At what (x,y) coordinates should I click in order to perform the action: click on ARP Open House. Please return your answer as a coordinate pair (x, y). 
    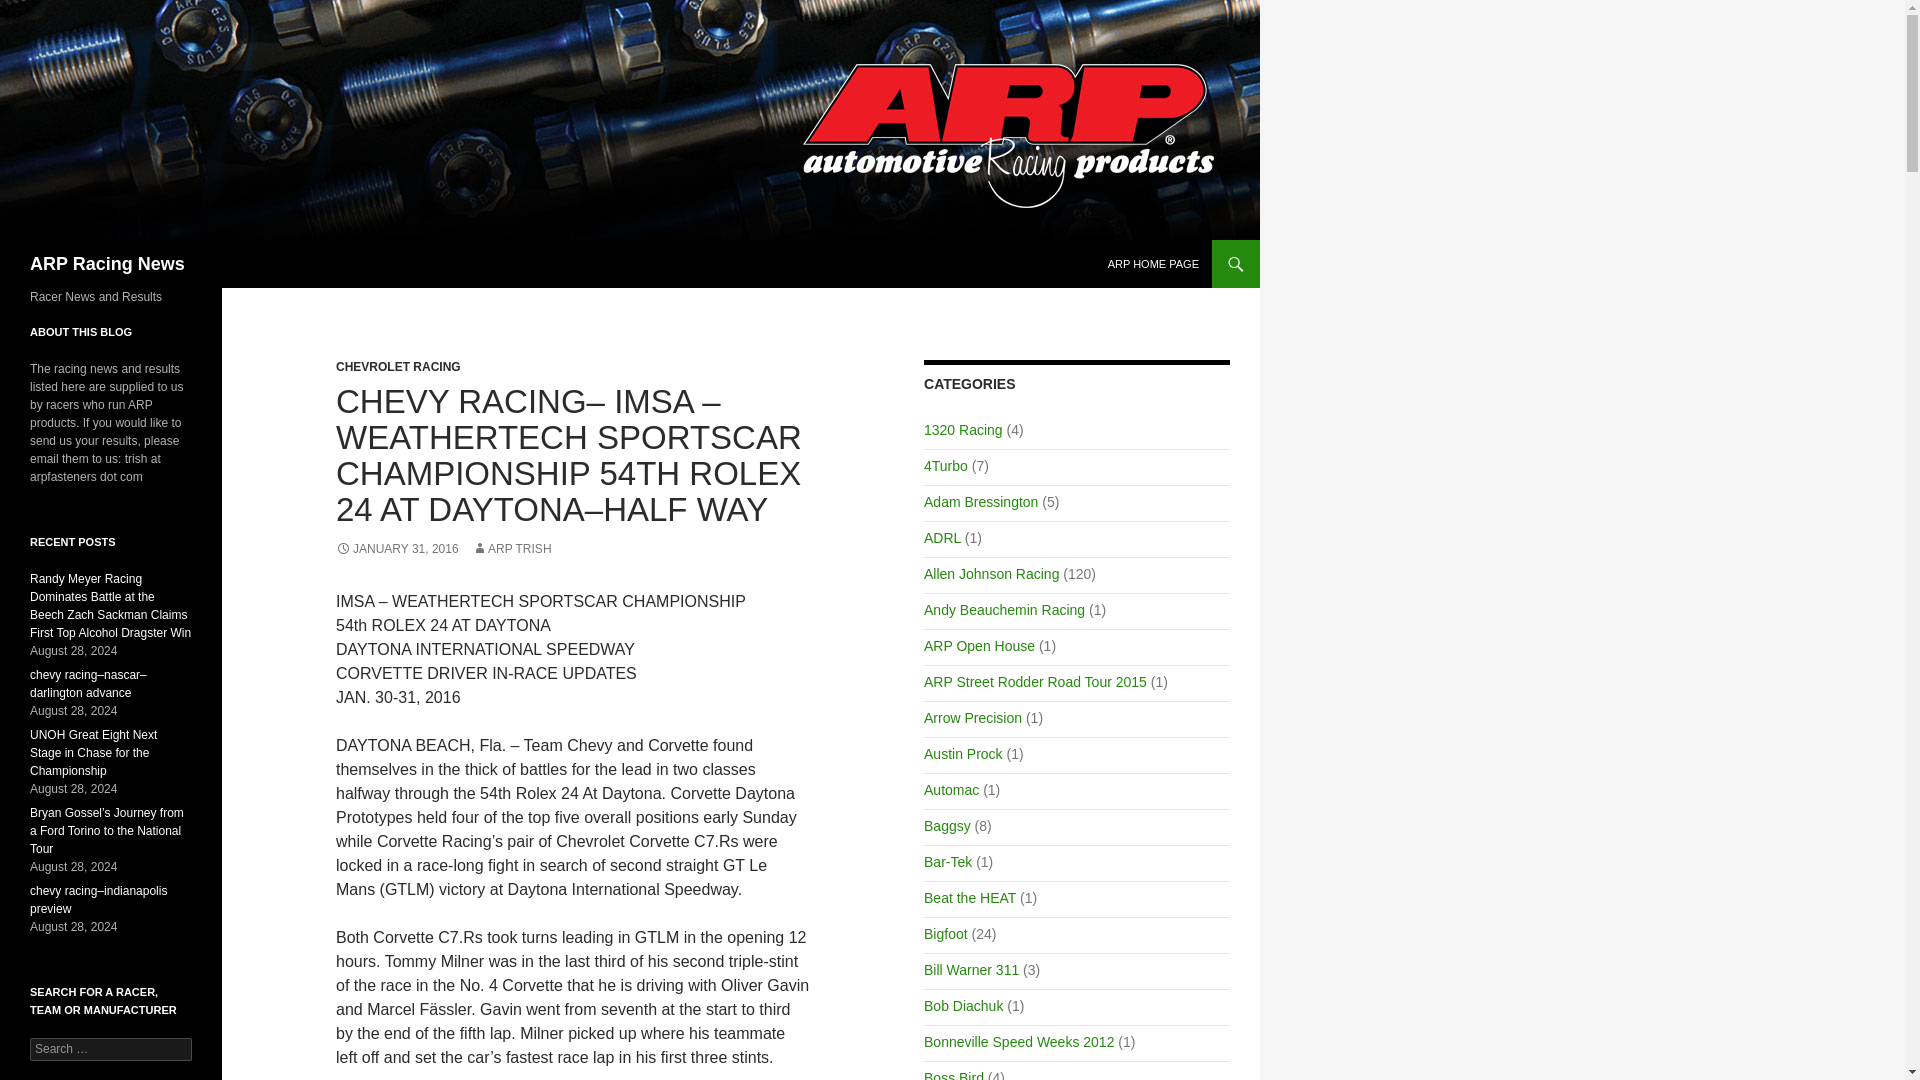
    Looking at the image, I should click on (978, 646).